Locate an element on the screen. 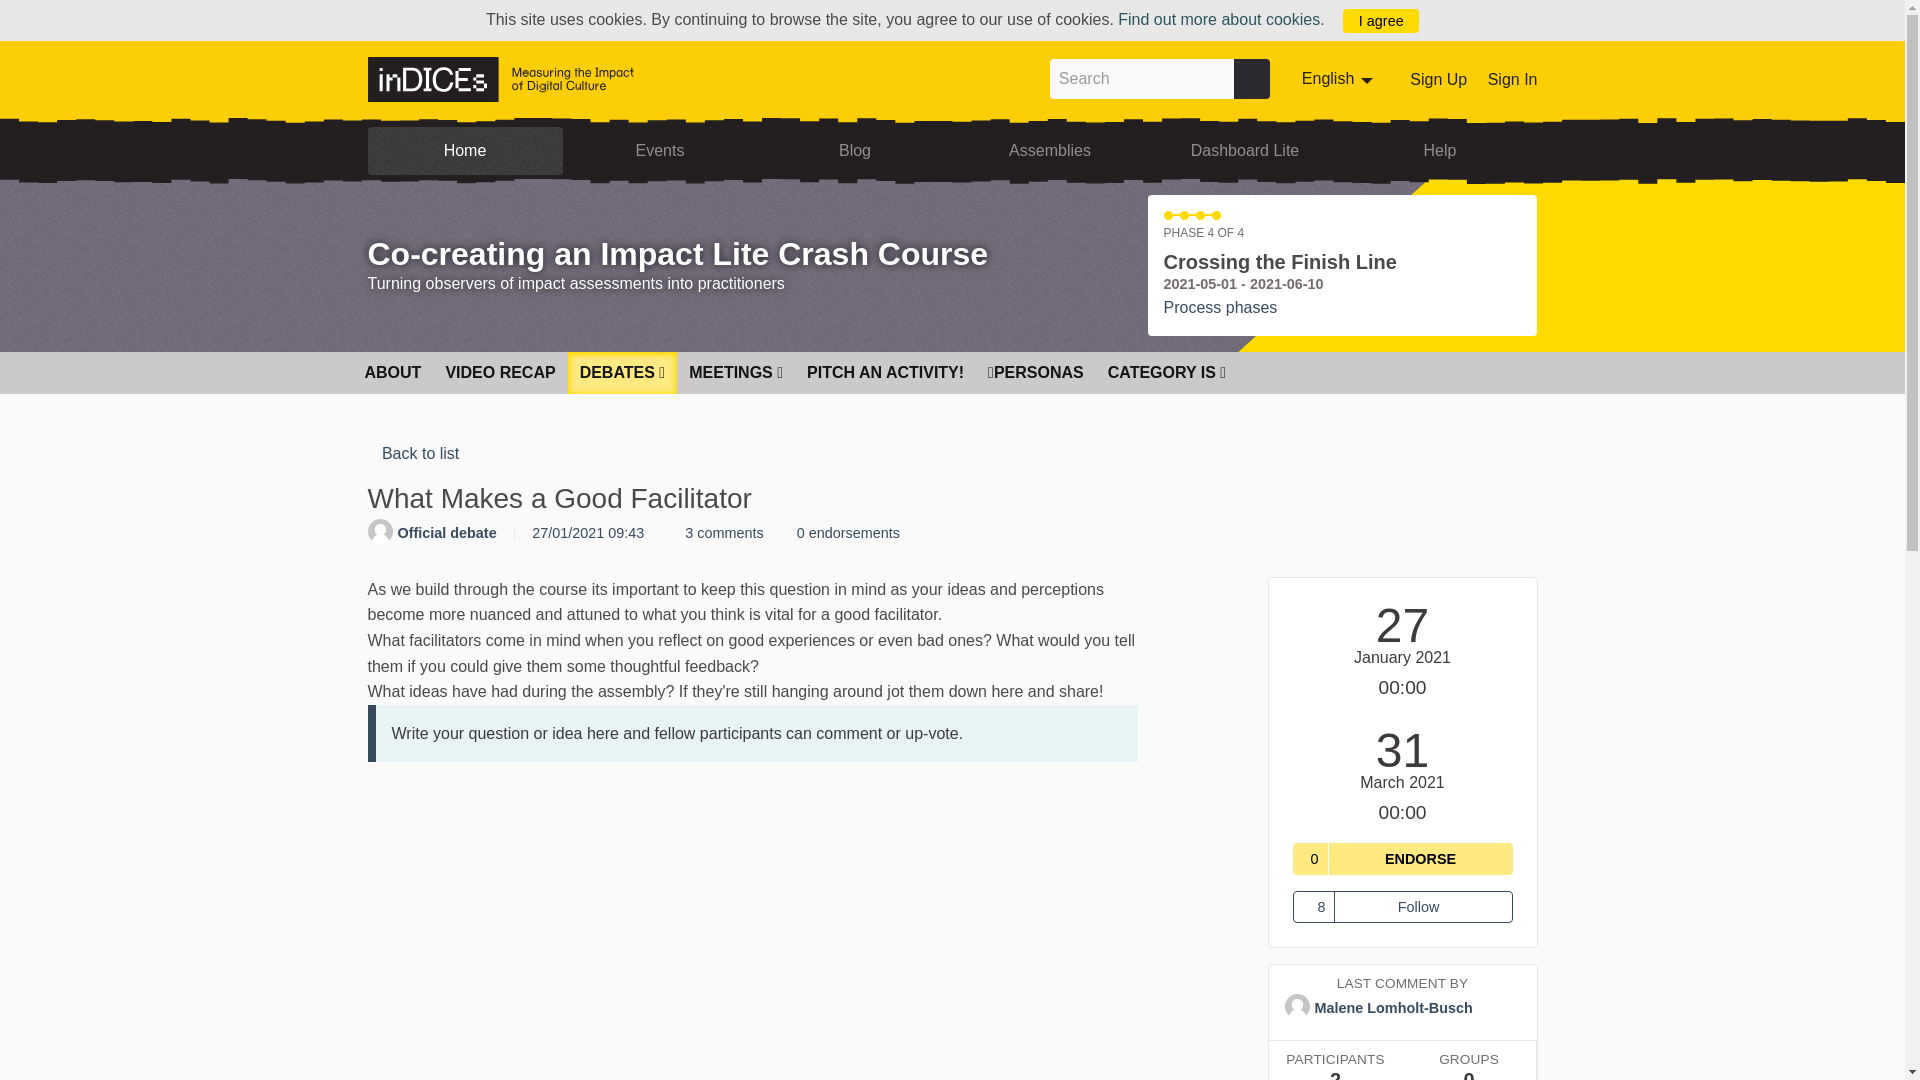 The width and height of the screenshot is (1920, 1080). I agree is located at coordinates (1380, 20).